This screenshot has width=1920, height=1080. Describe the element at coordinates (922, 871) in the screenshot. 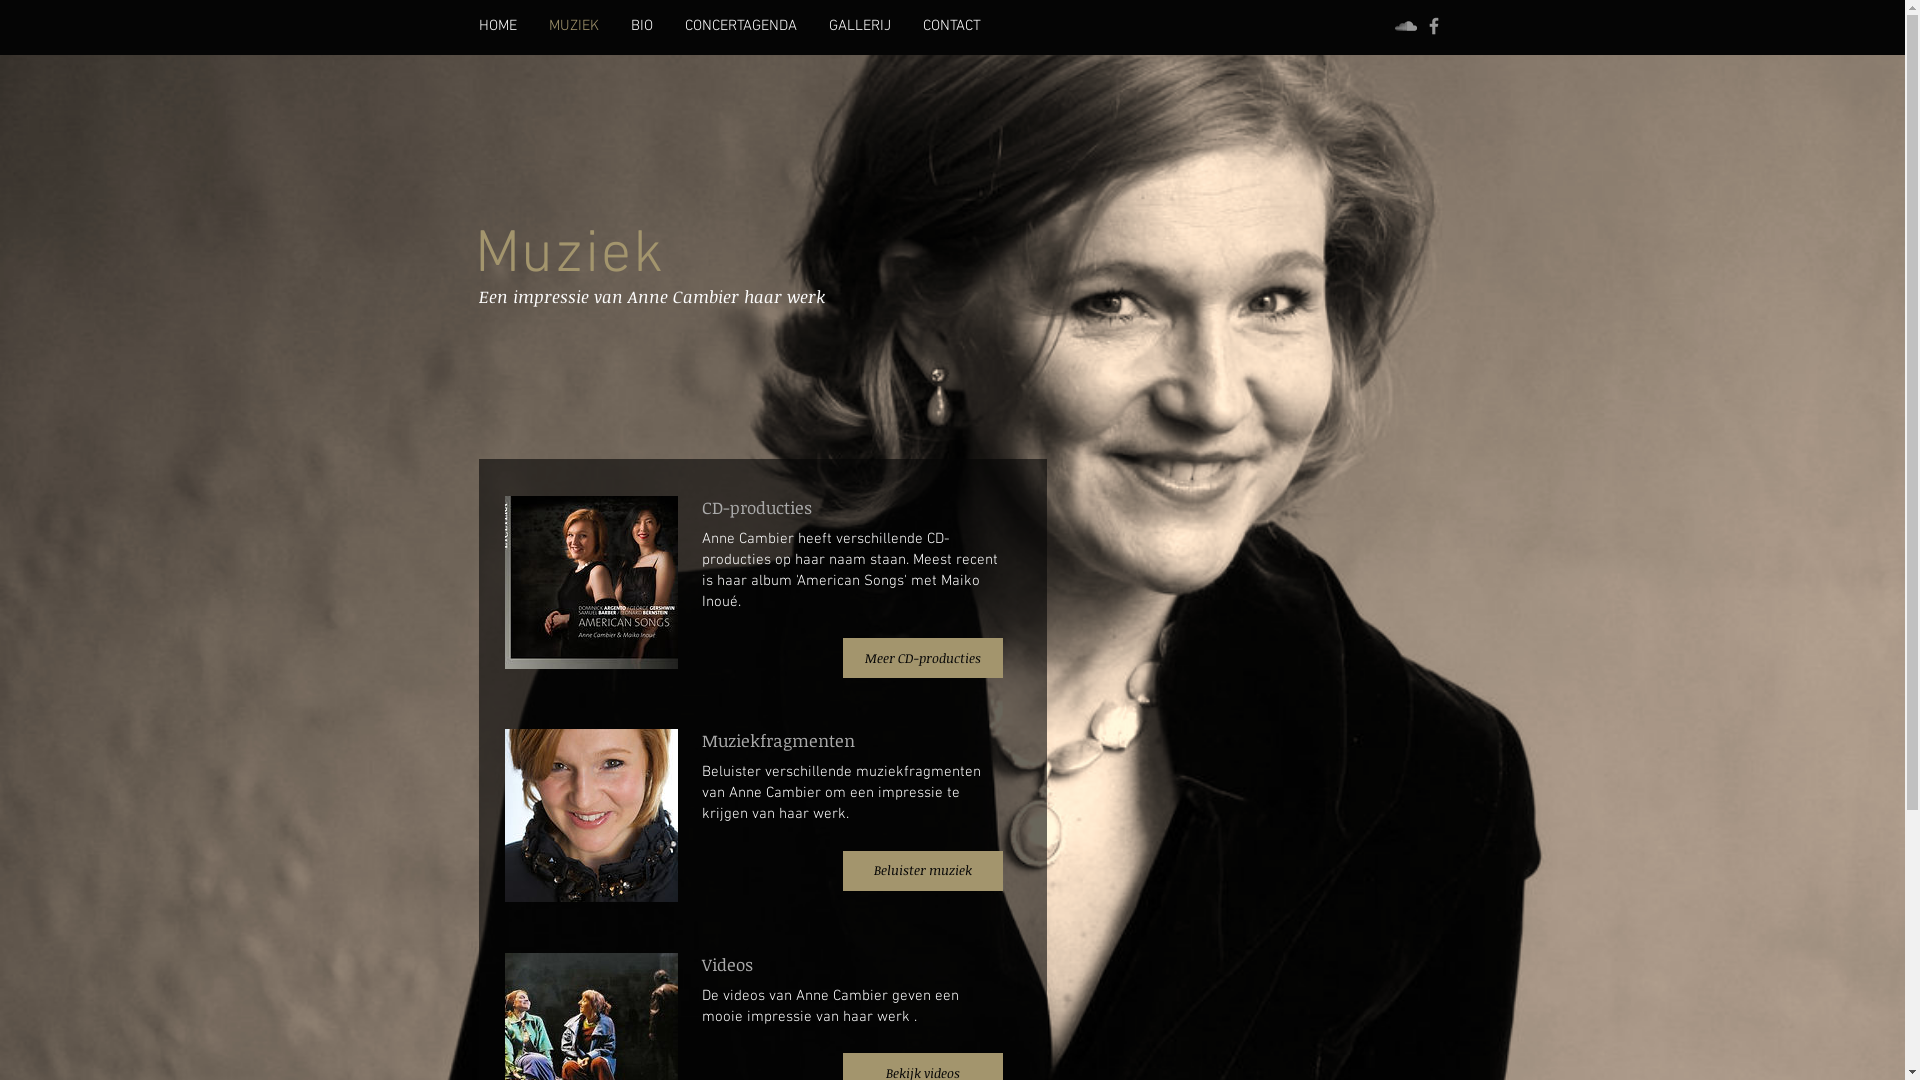

I see `Beluister muziek` at that location.